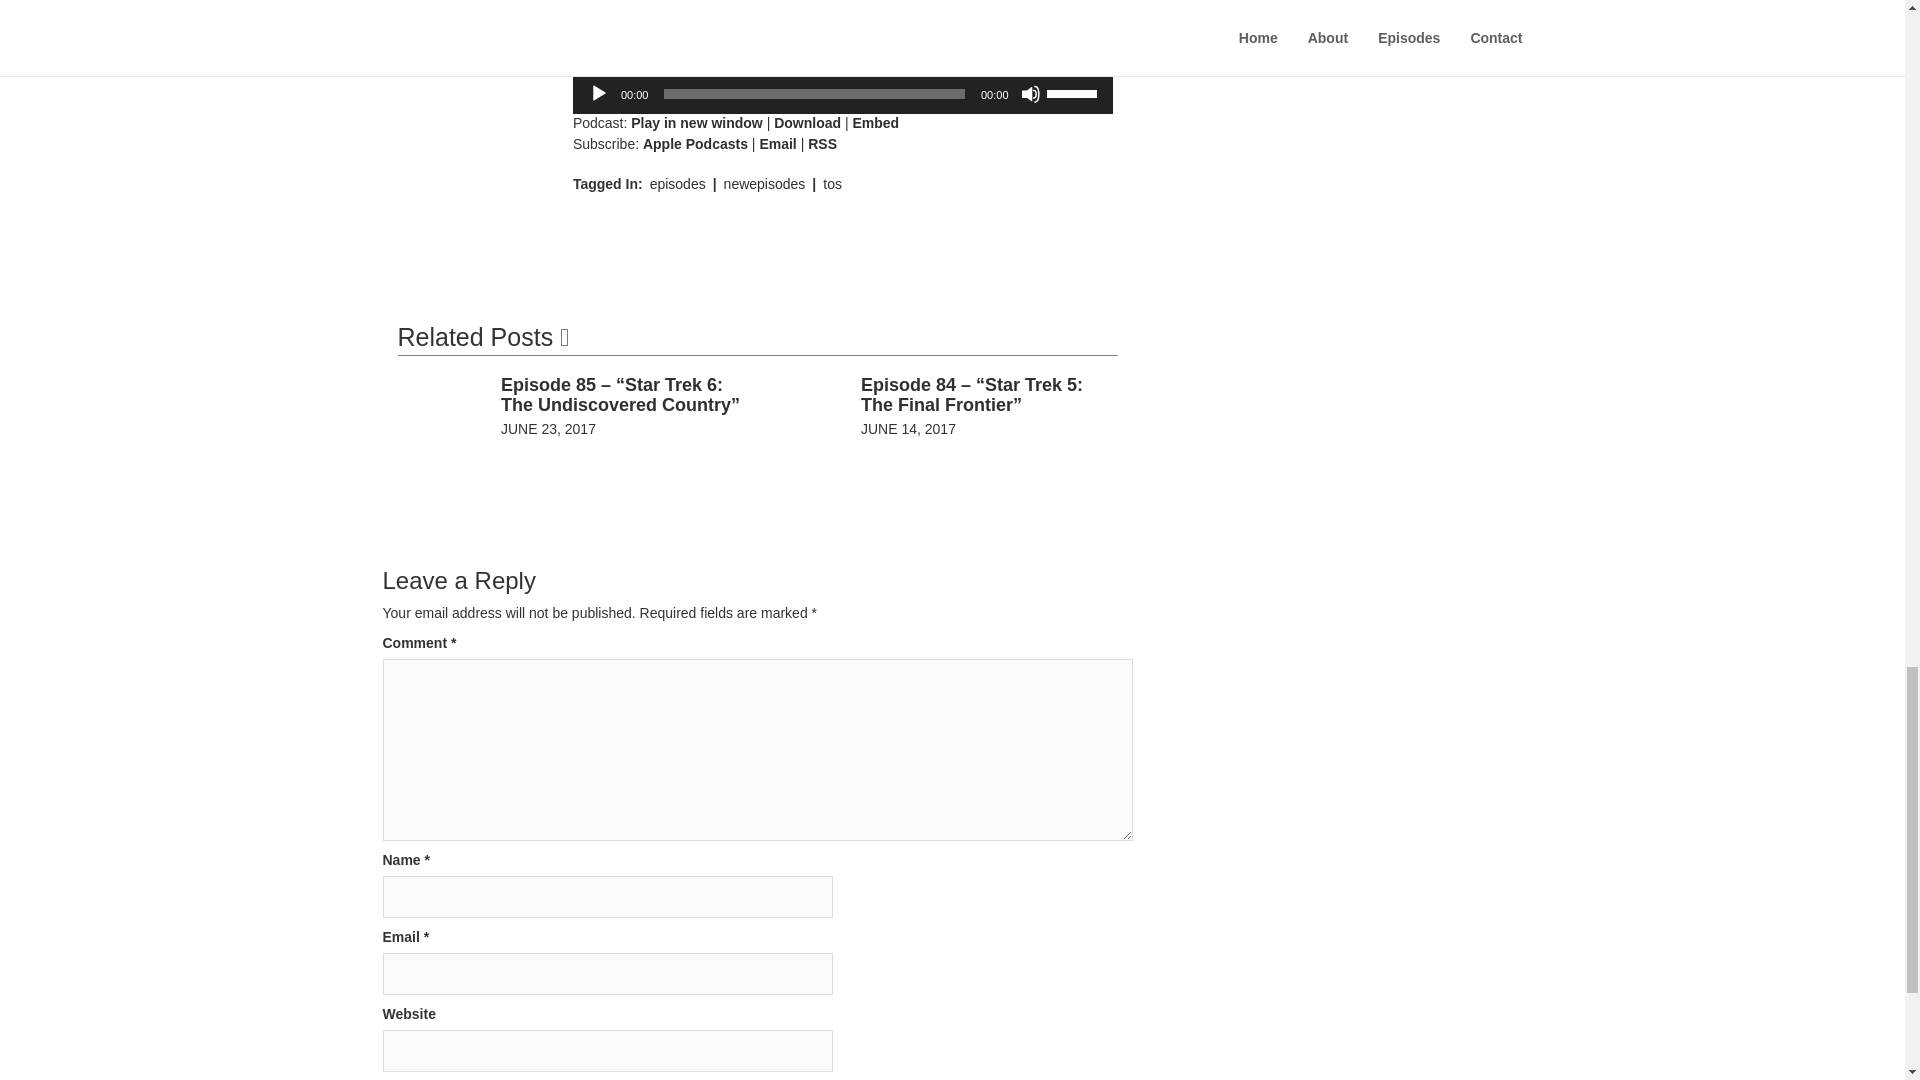  What do you see at coordinates (822, 144) in the screenshot?
I see `Subscribe via RSS` at bounding box center [822, 144].